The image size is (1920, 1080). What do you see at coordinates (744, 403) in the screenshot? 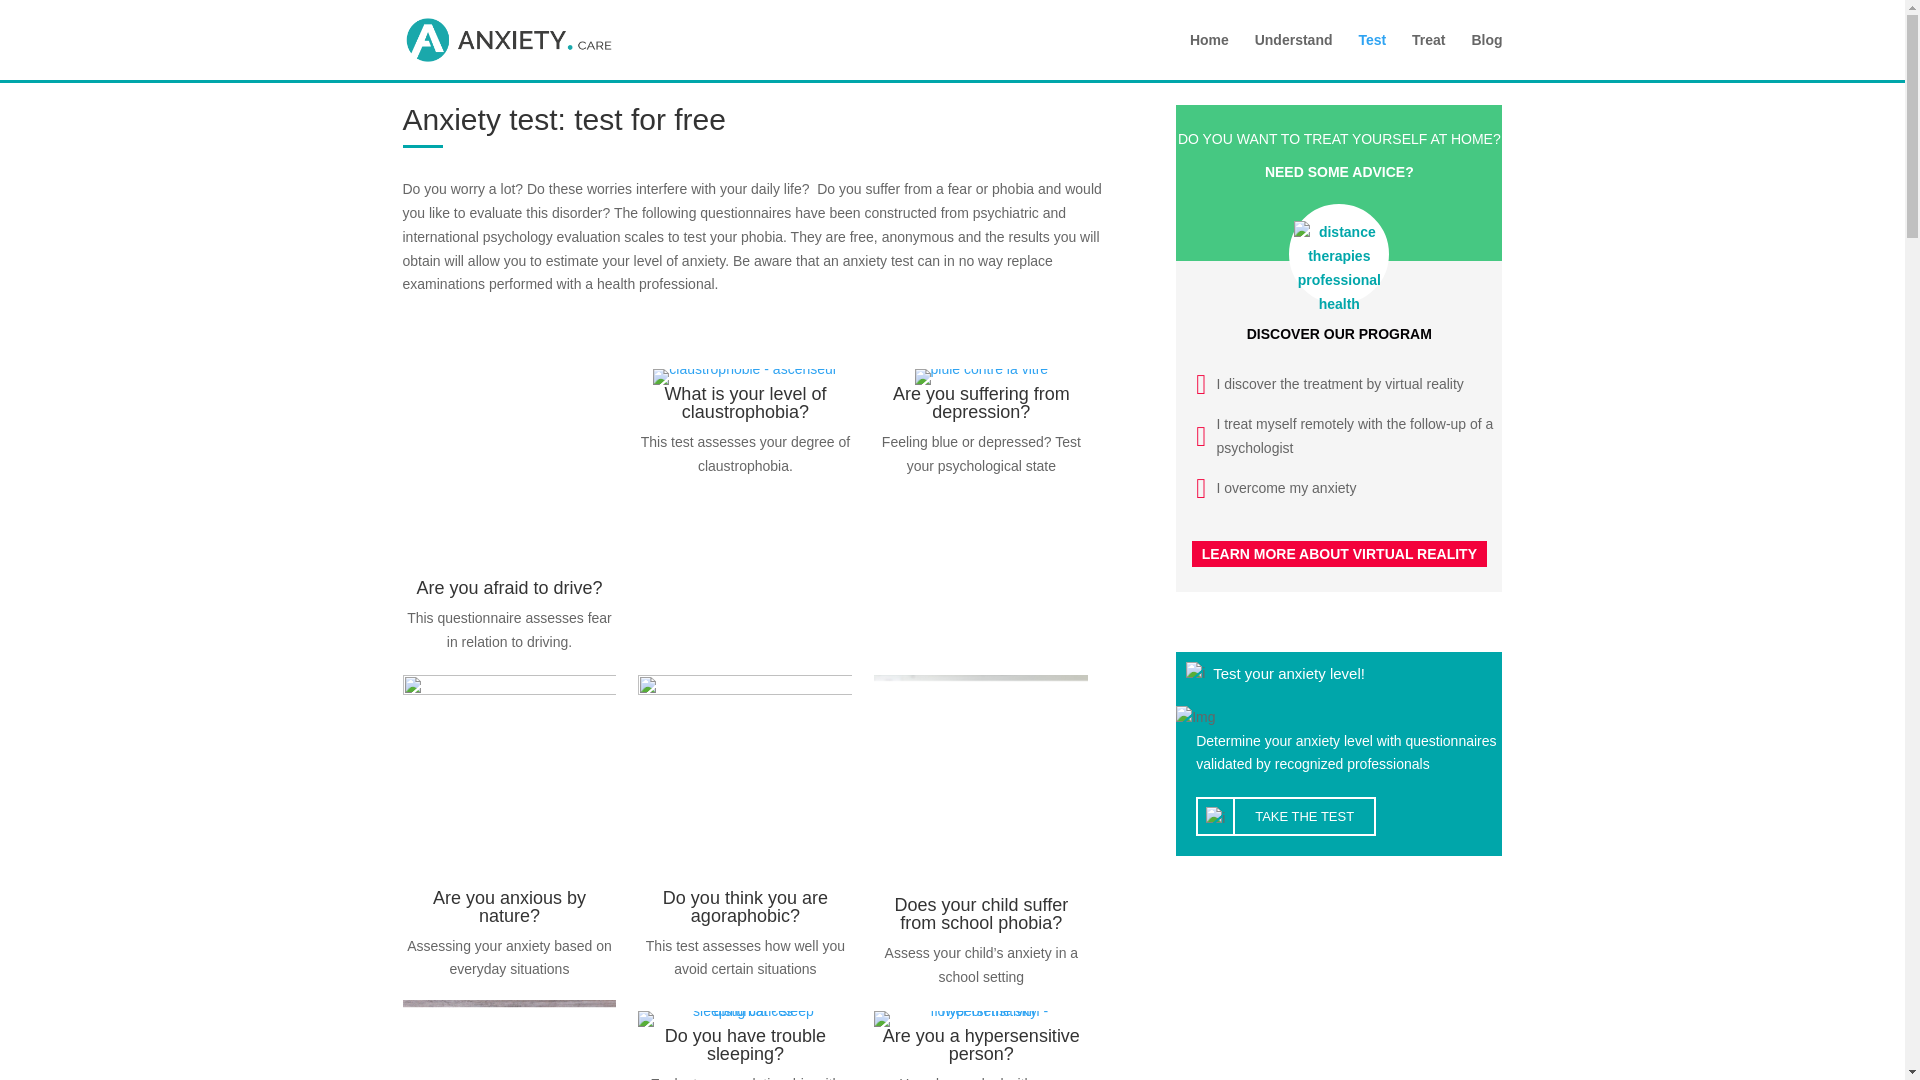
I see `What is your level of claustrophobia?` at bounding box center [744, 403].